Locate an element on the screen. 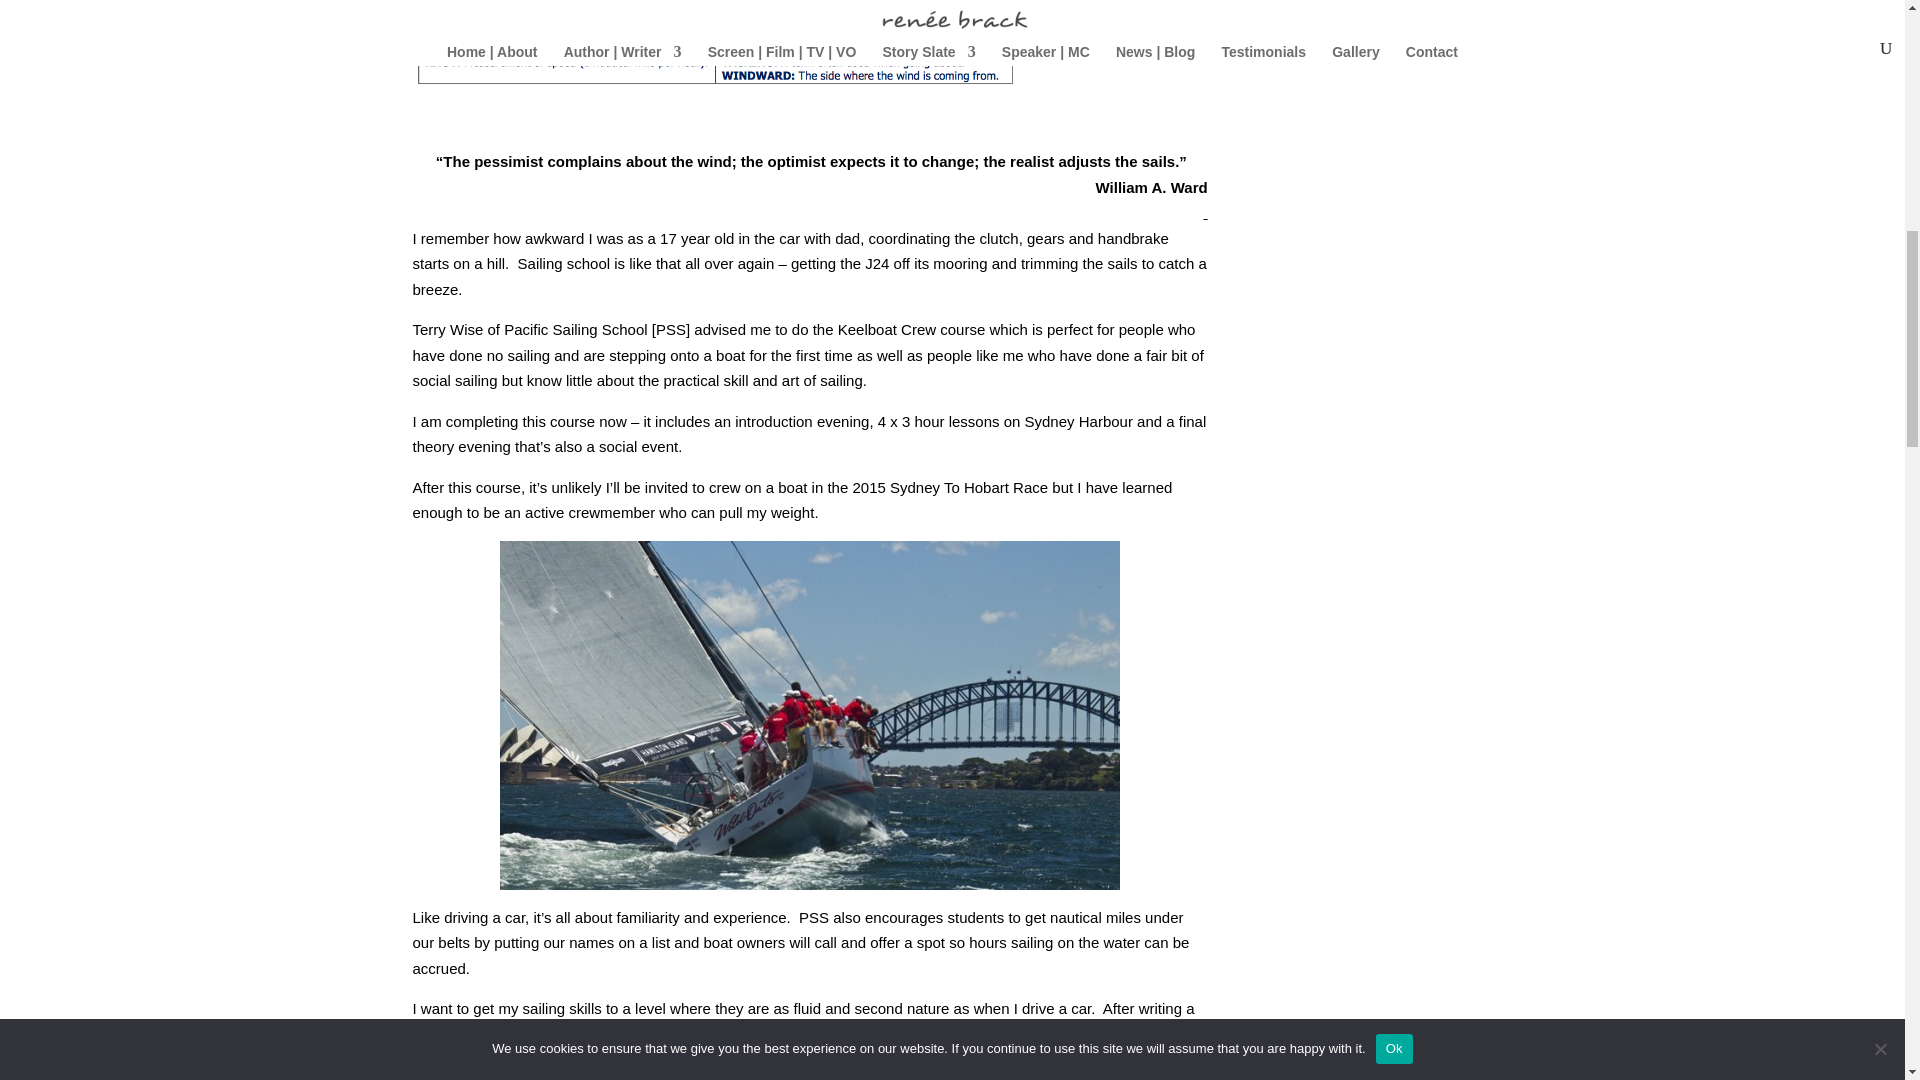  Ocean Media is located at coordinates (608, 1034).